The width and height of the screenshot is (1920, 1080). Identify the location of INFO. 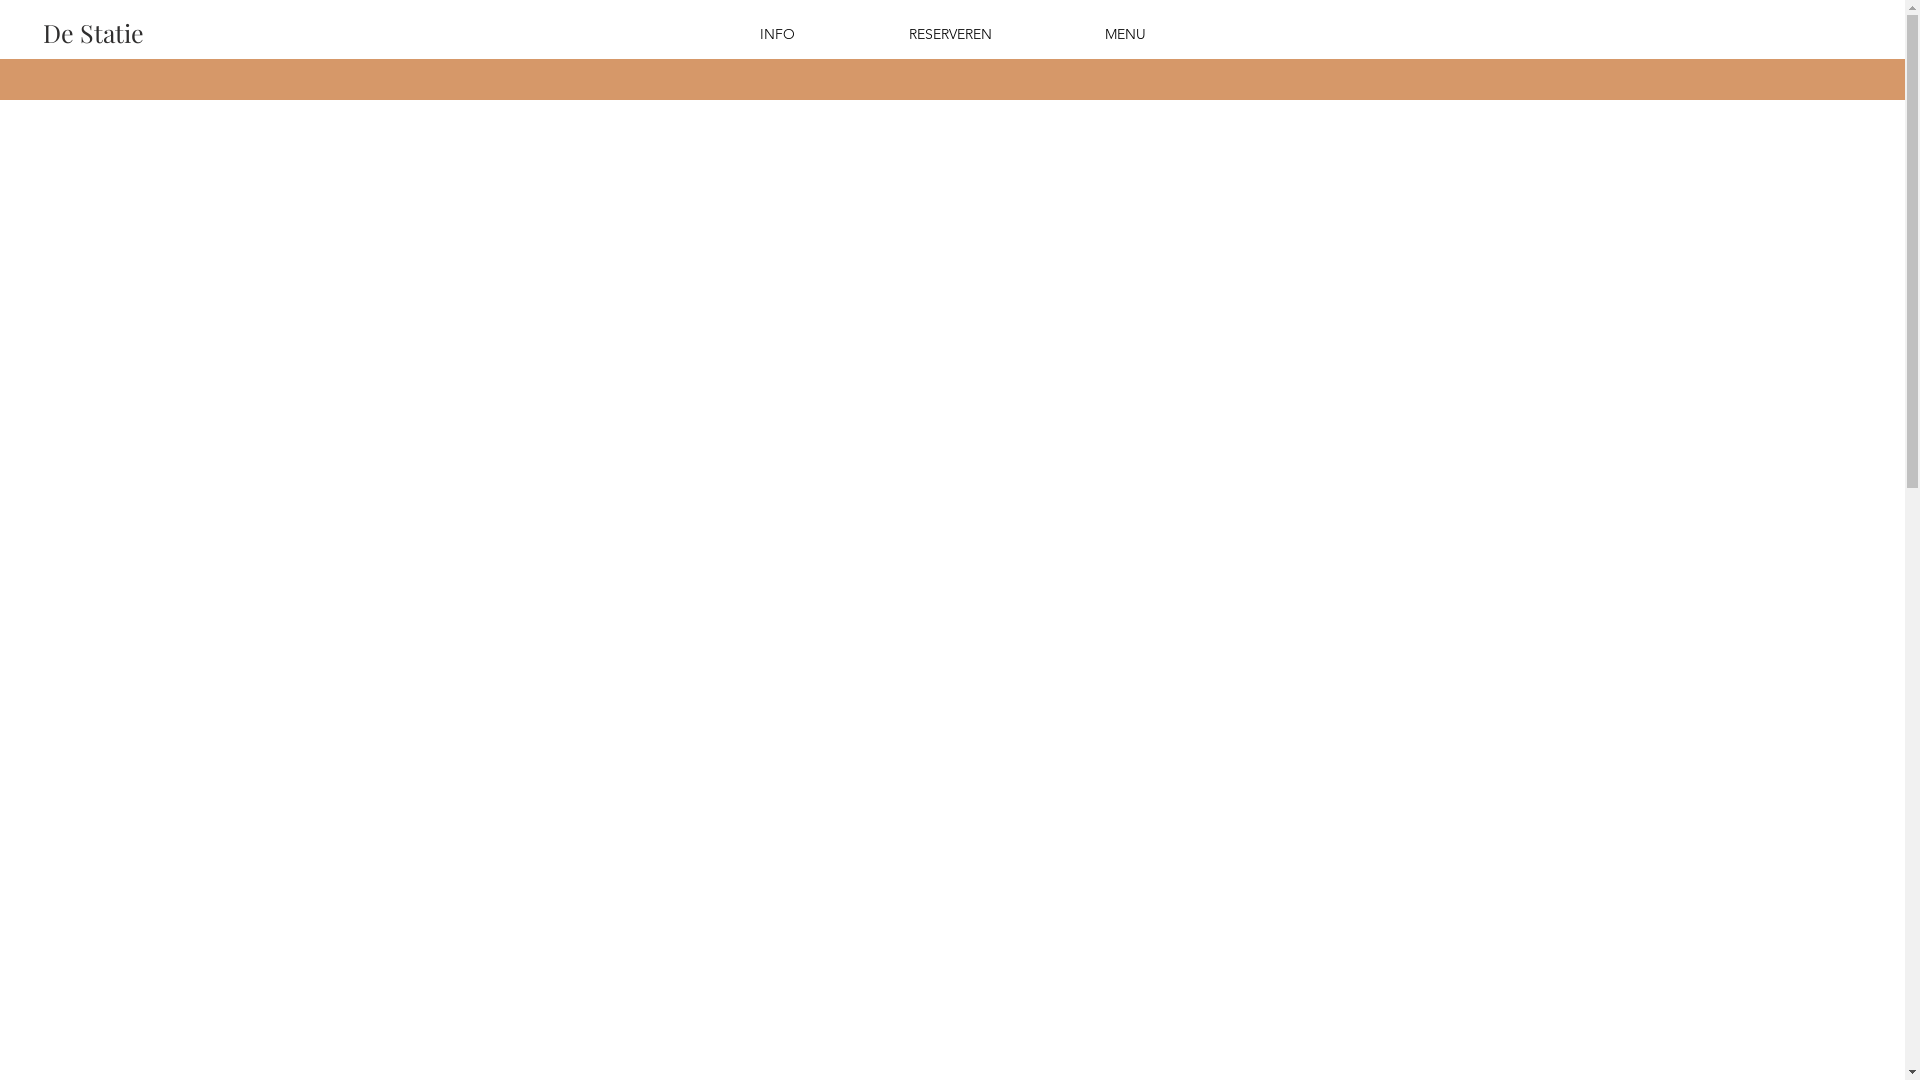
(776, 34).